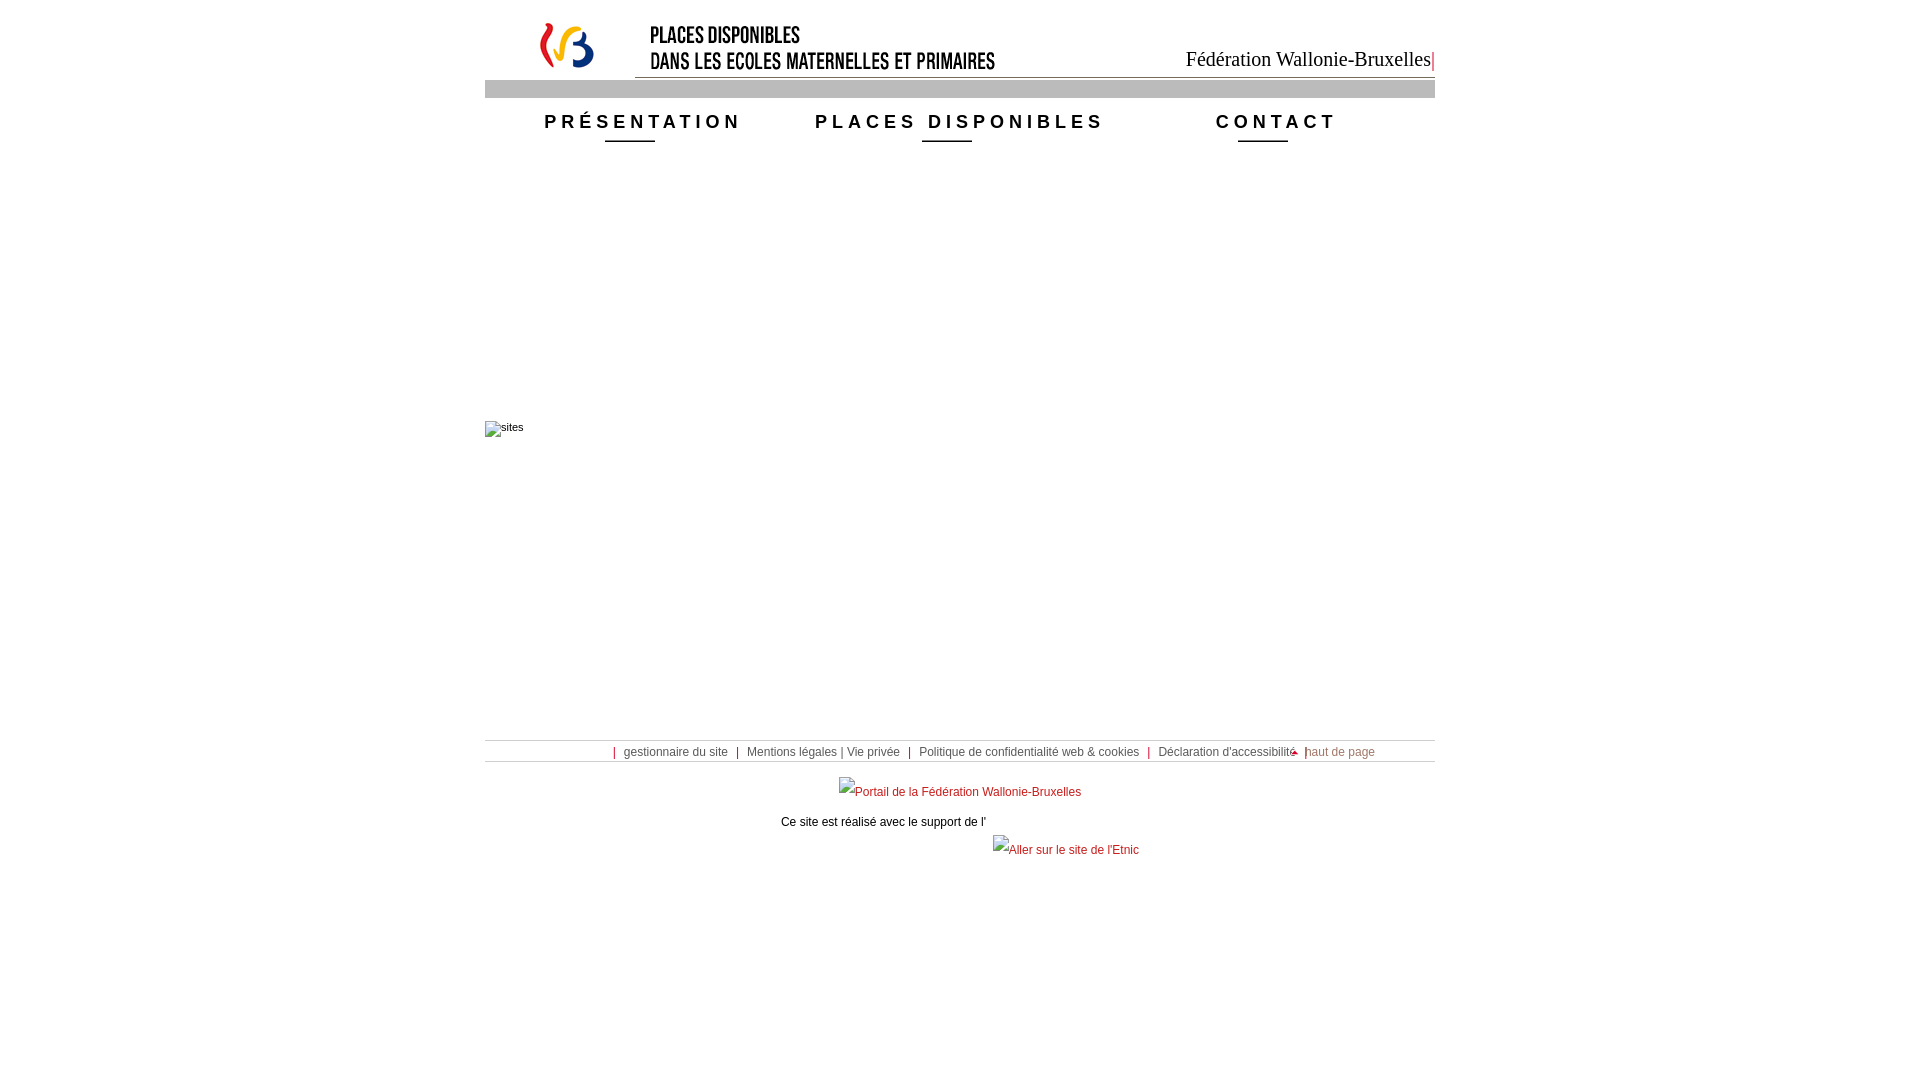 This screenshot has width=1920, height=1080. Describe the element at coordinates (1066, 850) in the screenshot. I see `Aller sur le site de l'Etnic` at that location.